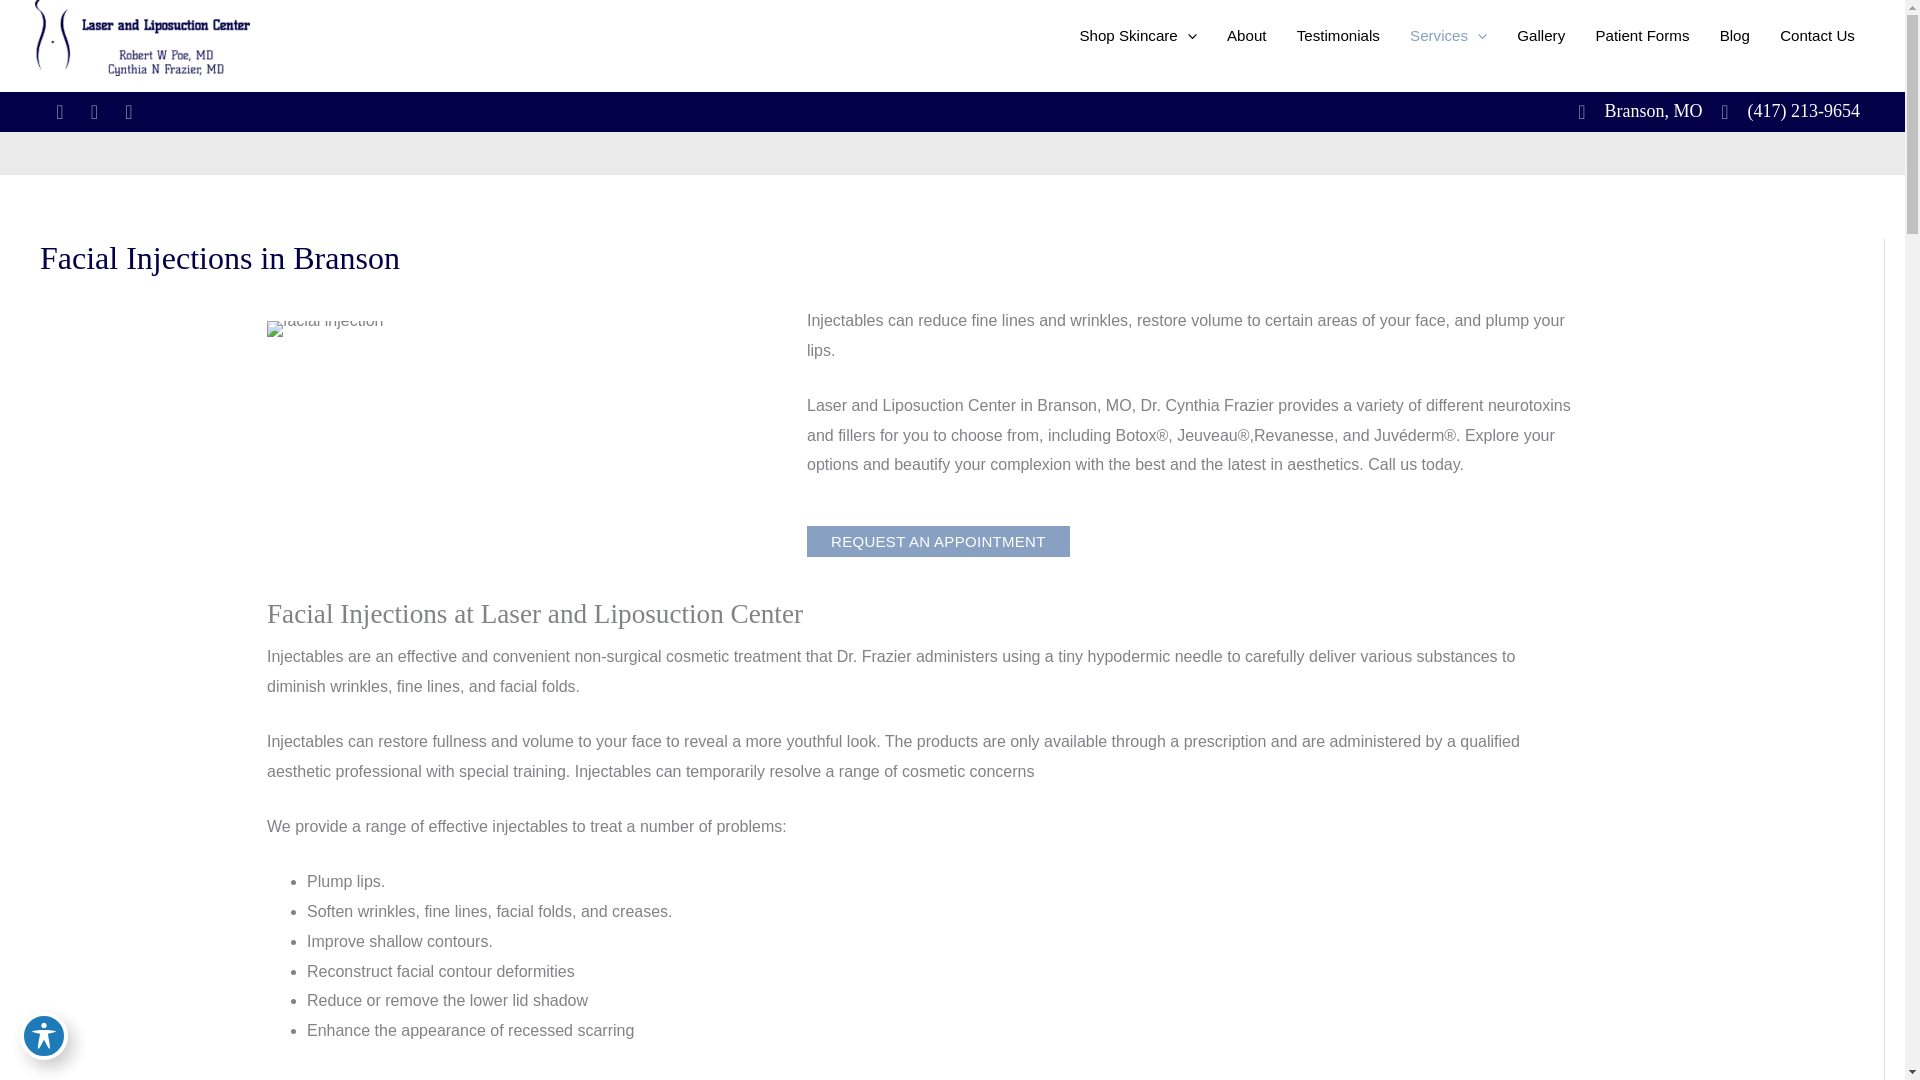 The height and width of the screenshot is (1080, 1920). Describe the element at coordinates (1642, 38) in the screenshot. I see `Patient Forms` at that location.